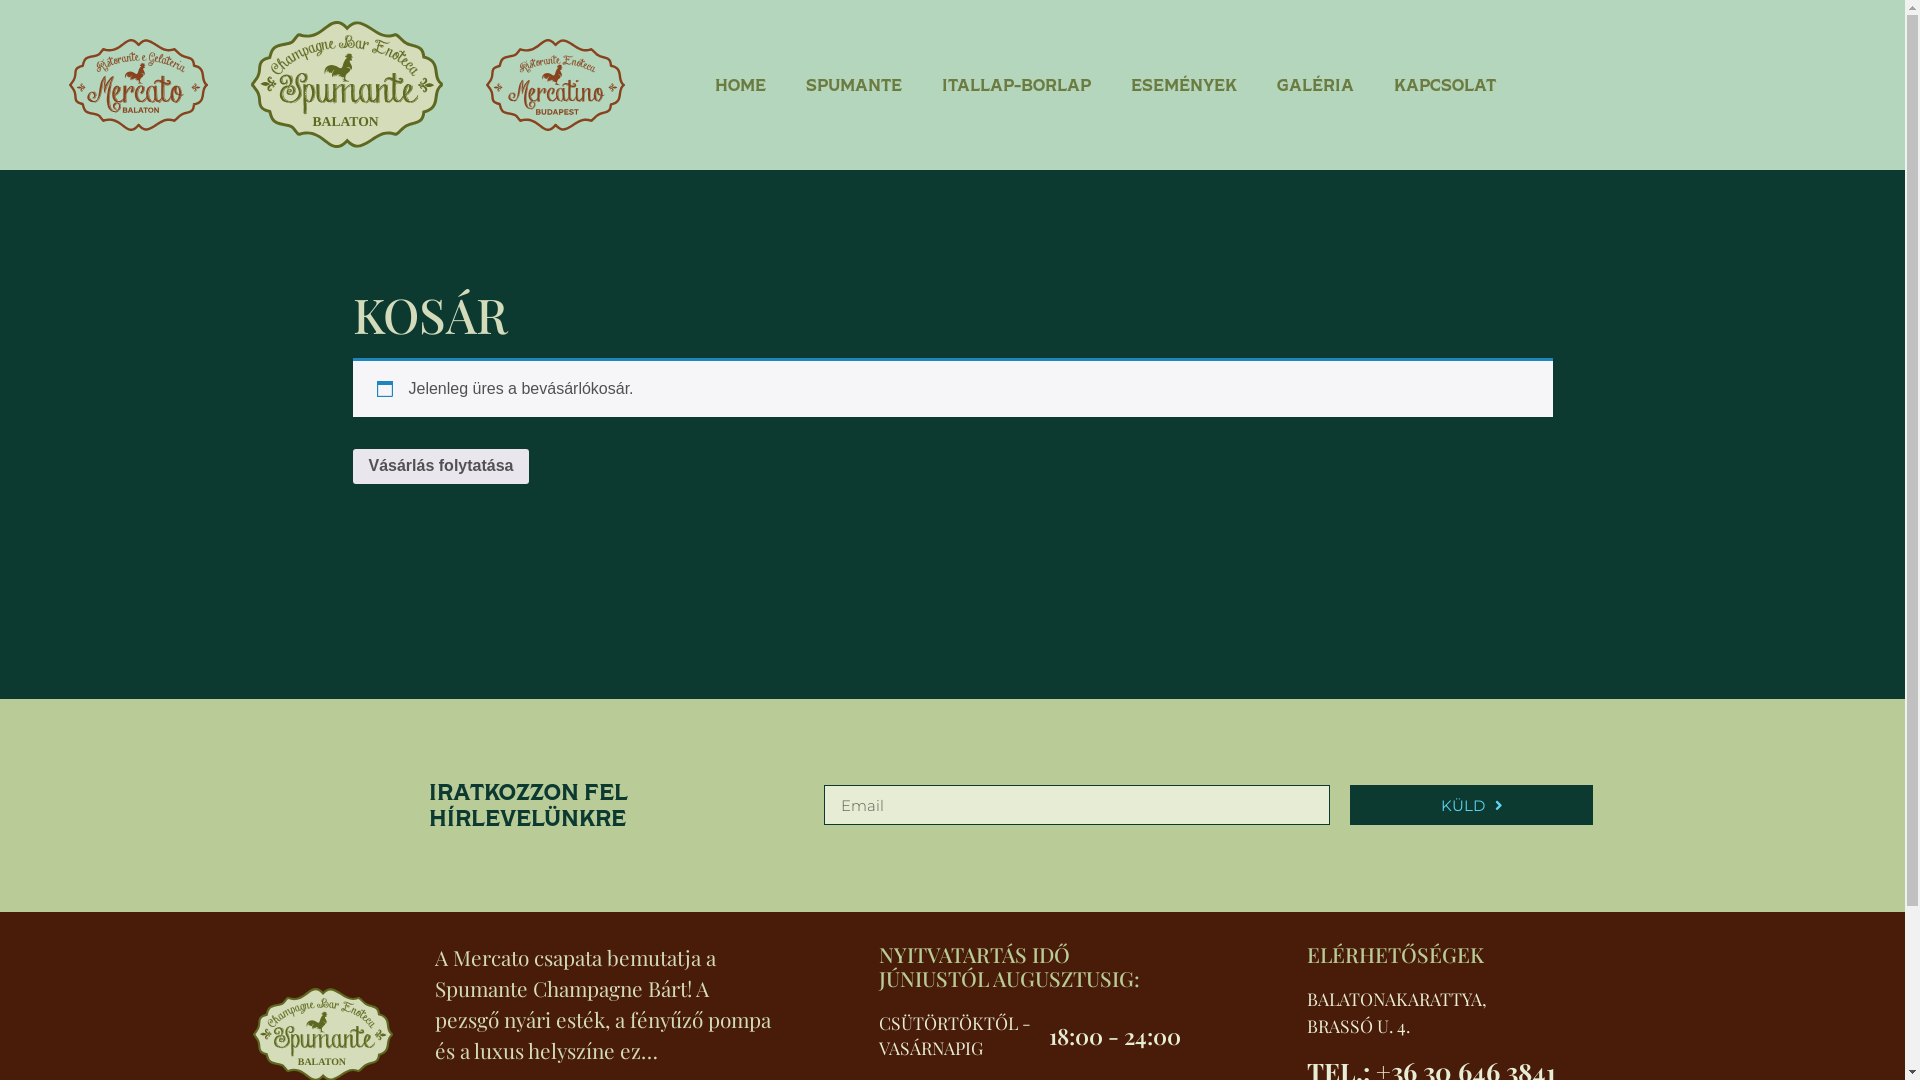 This screenshot has width=1920, height=1080. I want to click on ITALLAP-BORLAP, so click(1016, 85).